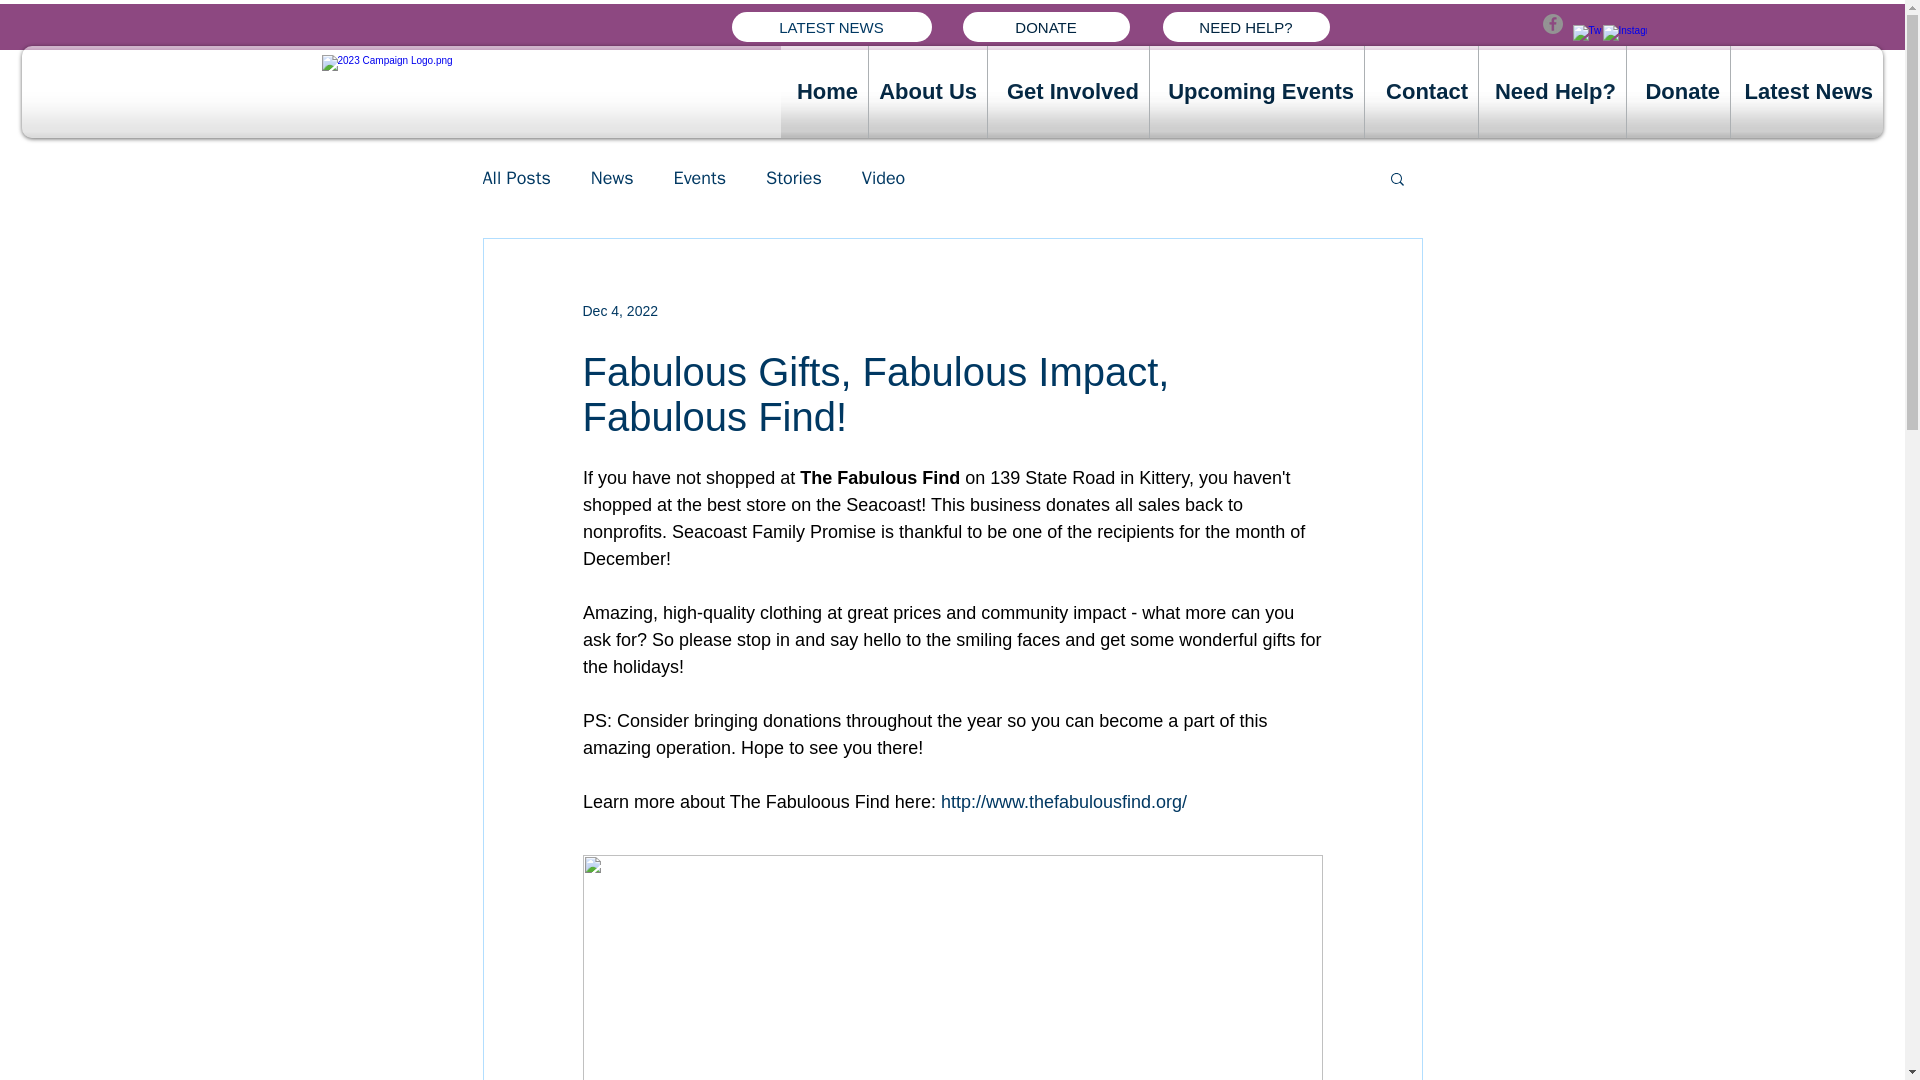 This screenshot has height=1080, width=1920. What do you see at coordinates (831, 26) in the screenshot?
I see `LATEST NEWS` at bounding box center [831, 26].